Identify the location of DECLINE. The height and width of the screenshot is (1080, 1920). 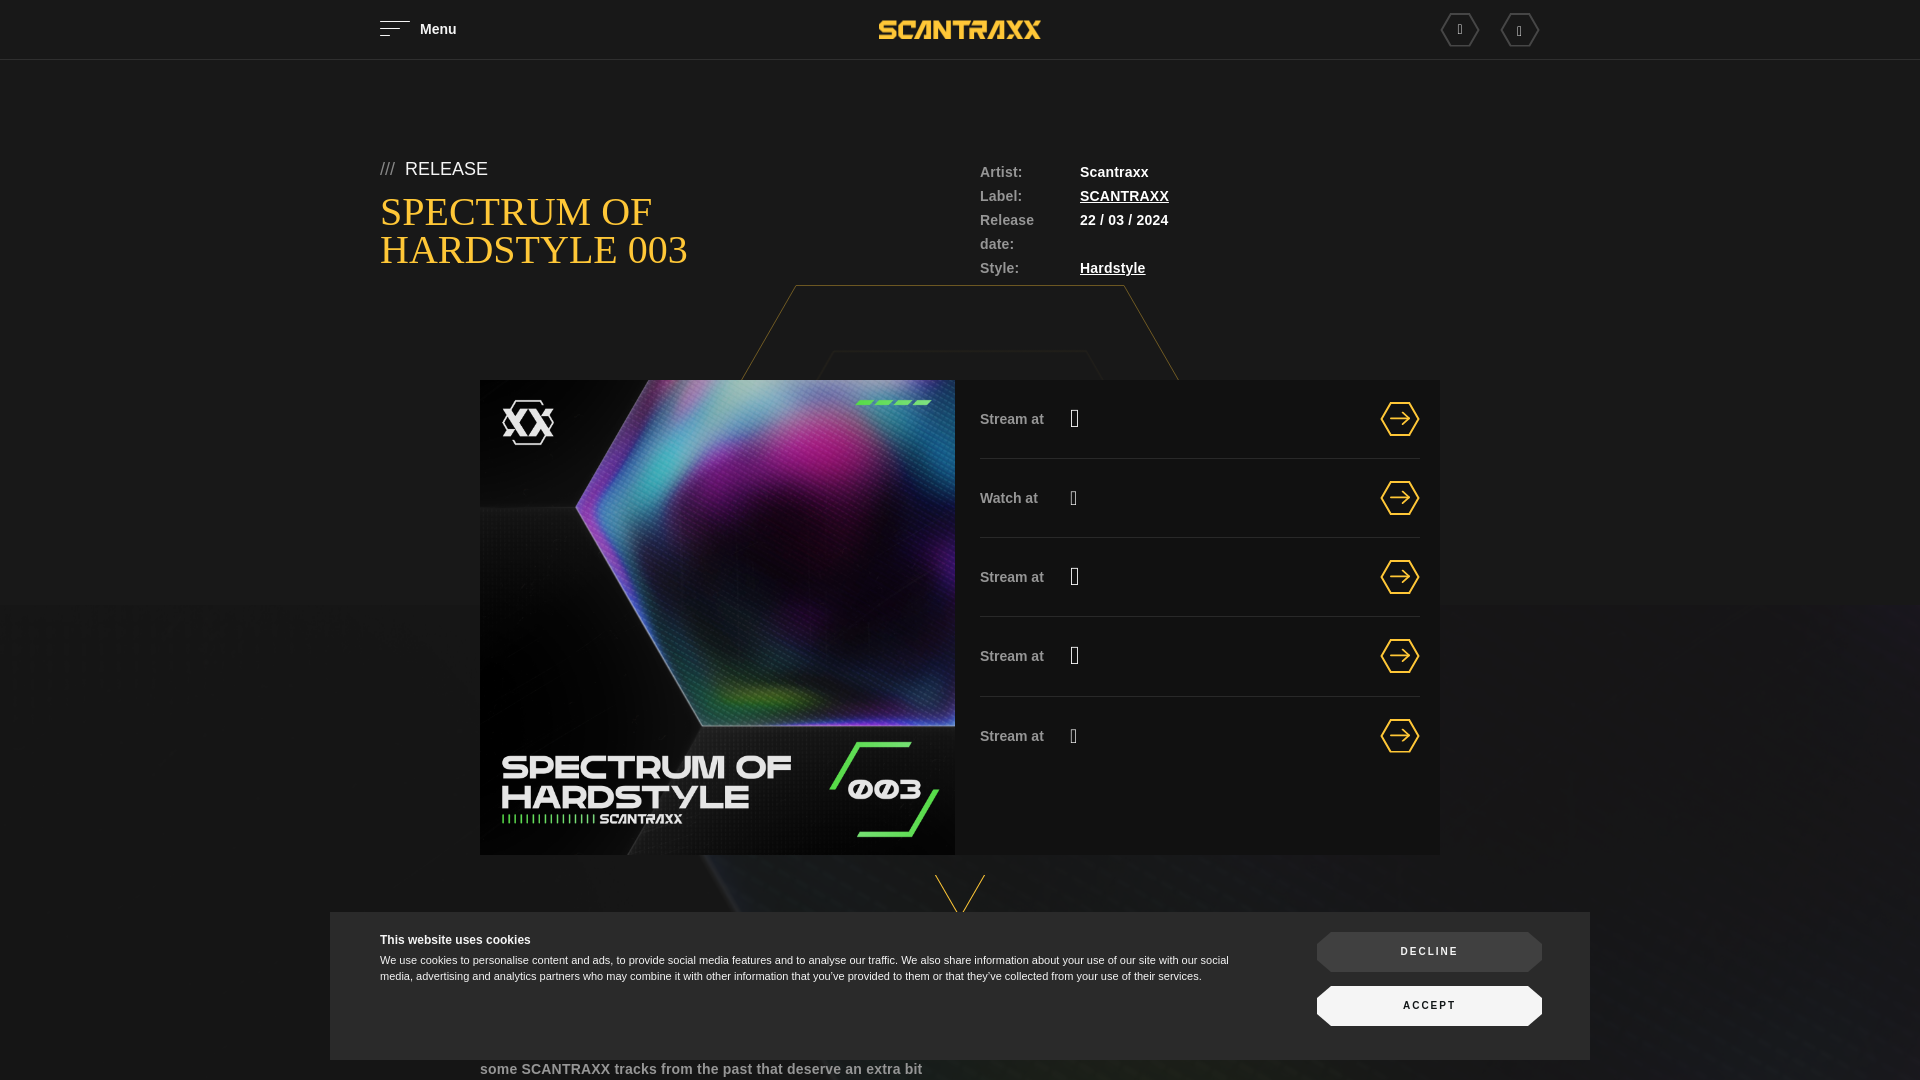
(1429, 952).